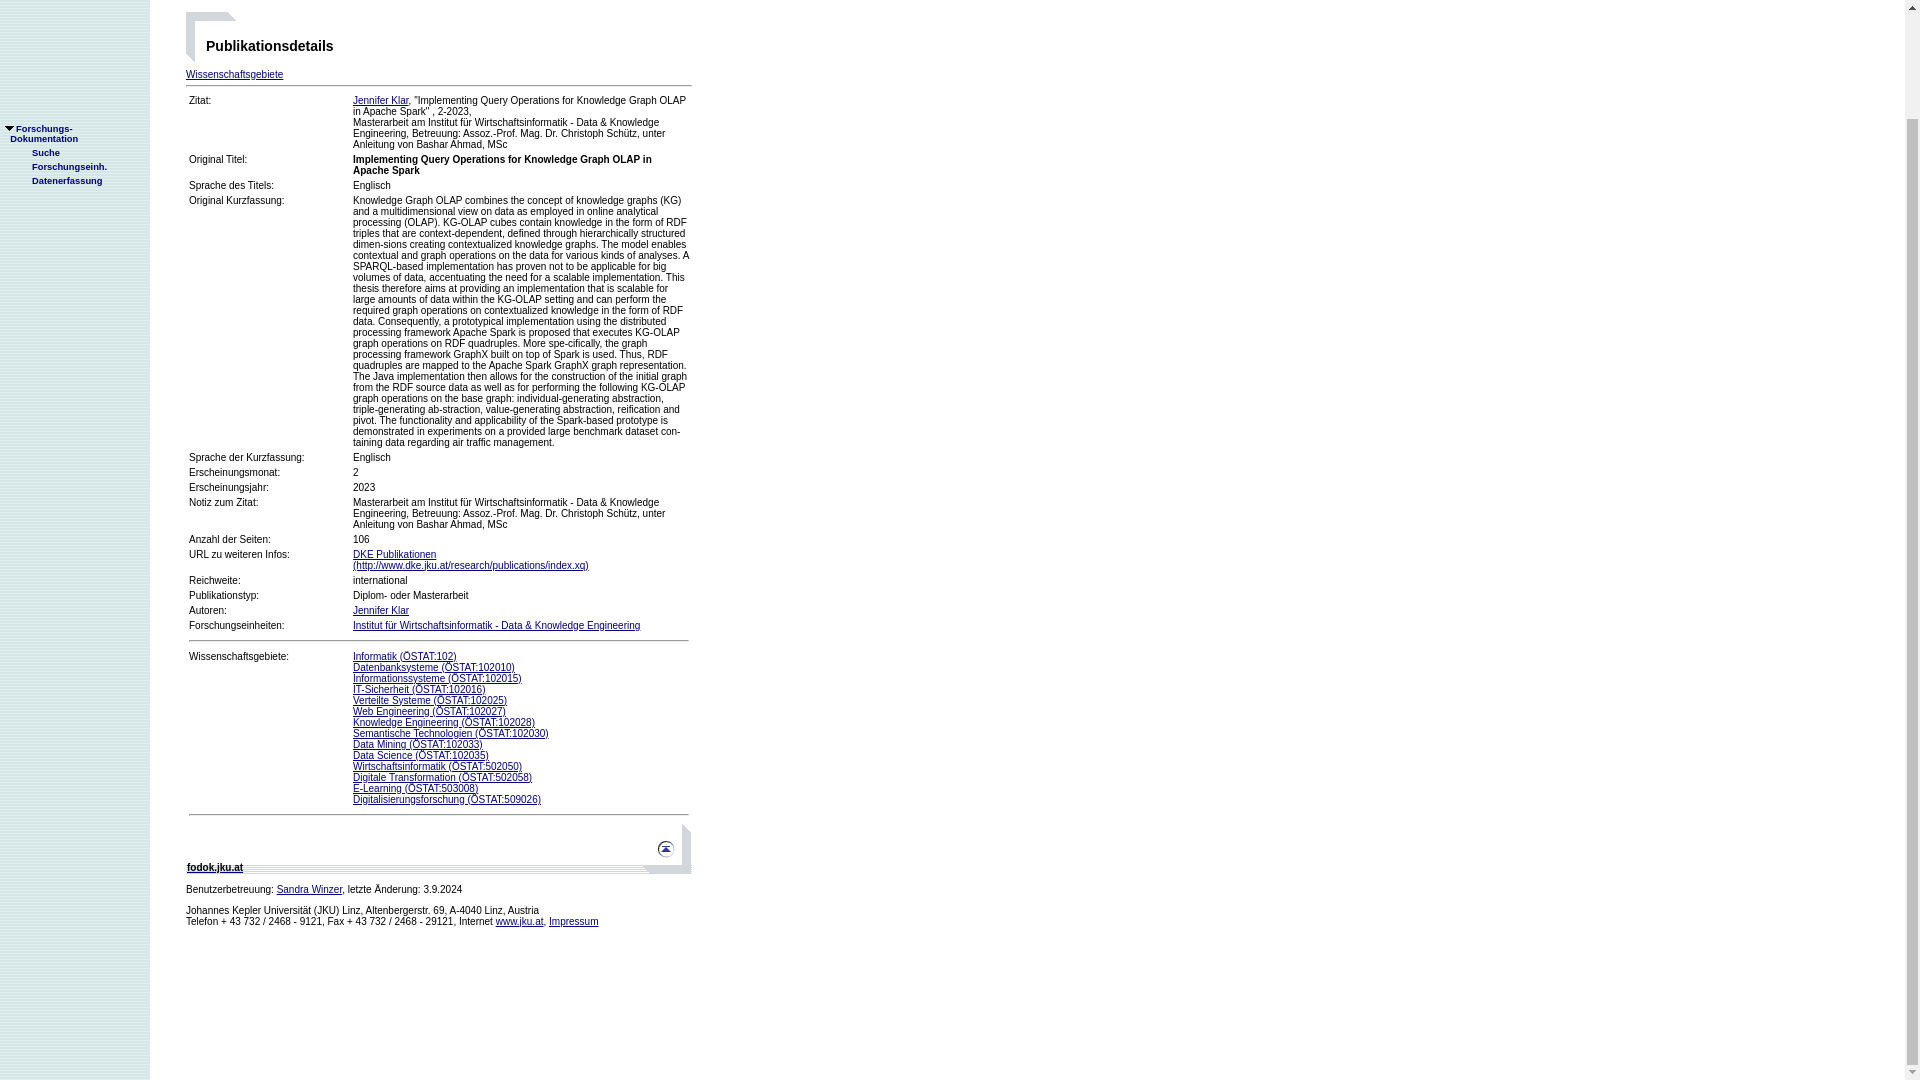  Describe the element at coordinates (519, 920) in the screenshot. I see `www.jku.at` at that location.